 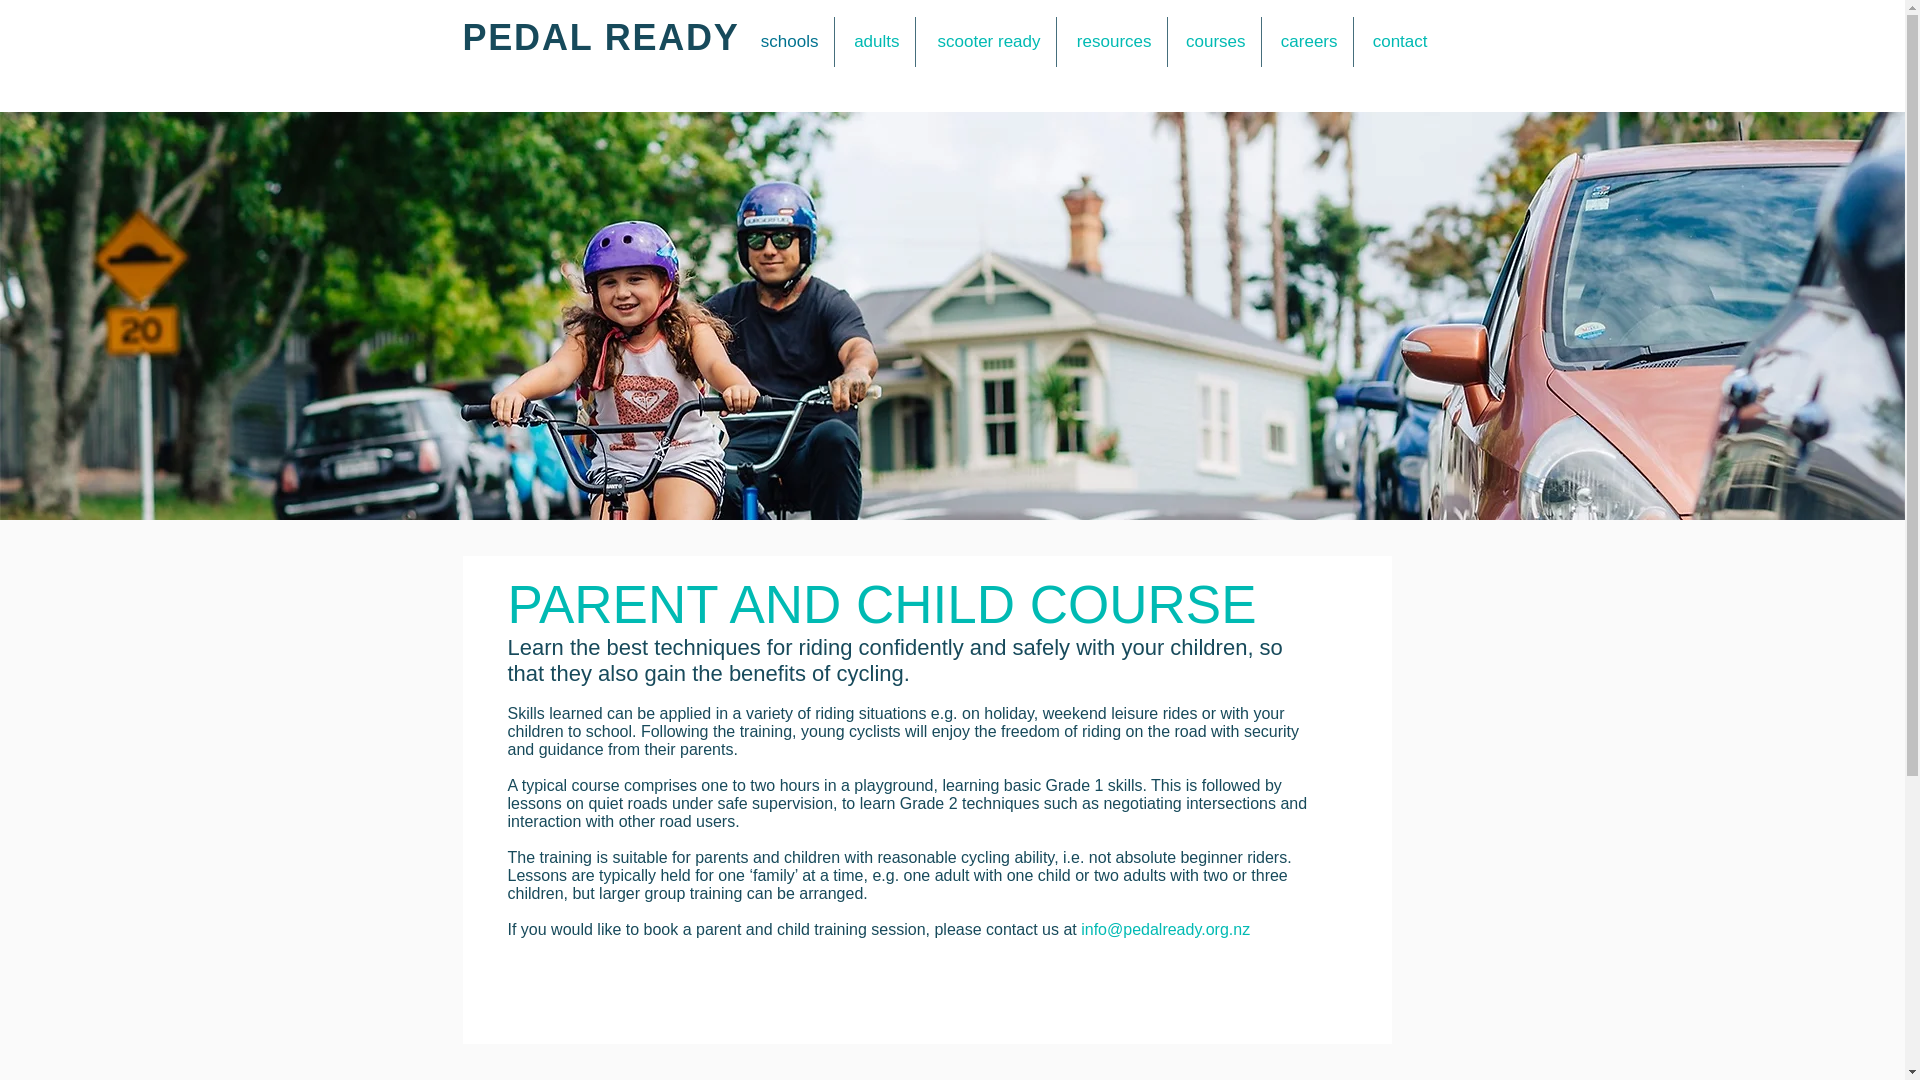 What do you see at coordinates (600, 38) in the screenshot?
I see `PEDAL READY` at bounding box center [600, 38].